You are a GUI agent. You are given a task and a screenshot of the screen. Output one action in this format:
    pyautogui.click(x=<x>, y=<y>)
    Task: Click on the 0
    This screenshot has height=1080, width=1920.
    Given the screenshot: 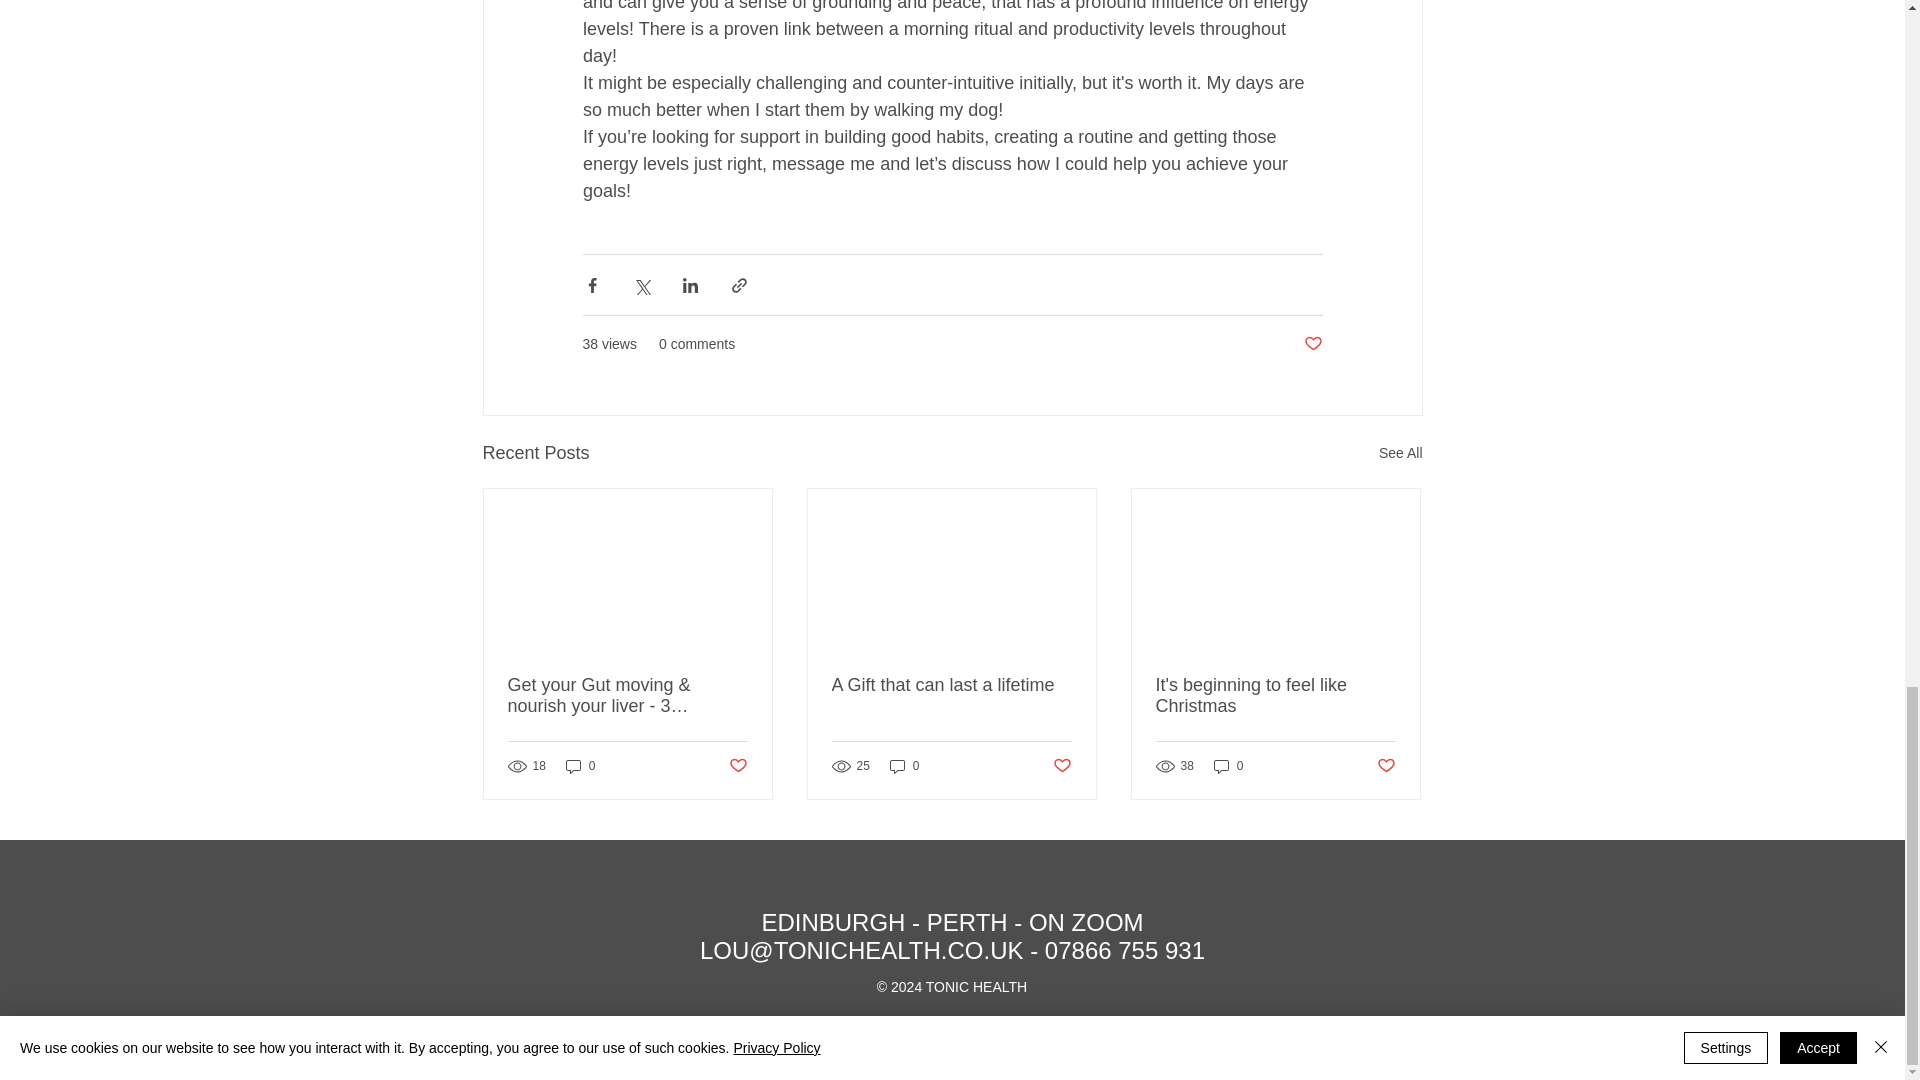 What is the action you would take?
    pyautogui.click(x=580, y=766)
    